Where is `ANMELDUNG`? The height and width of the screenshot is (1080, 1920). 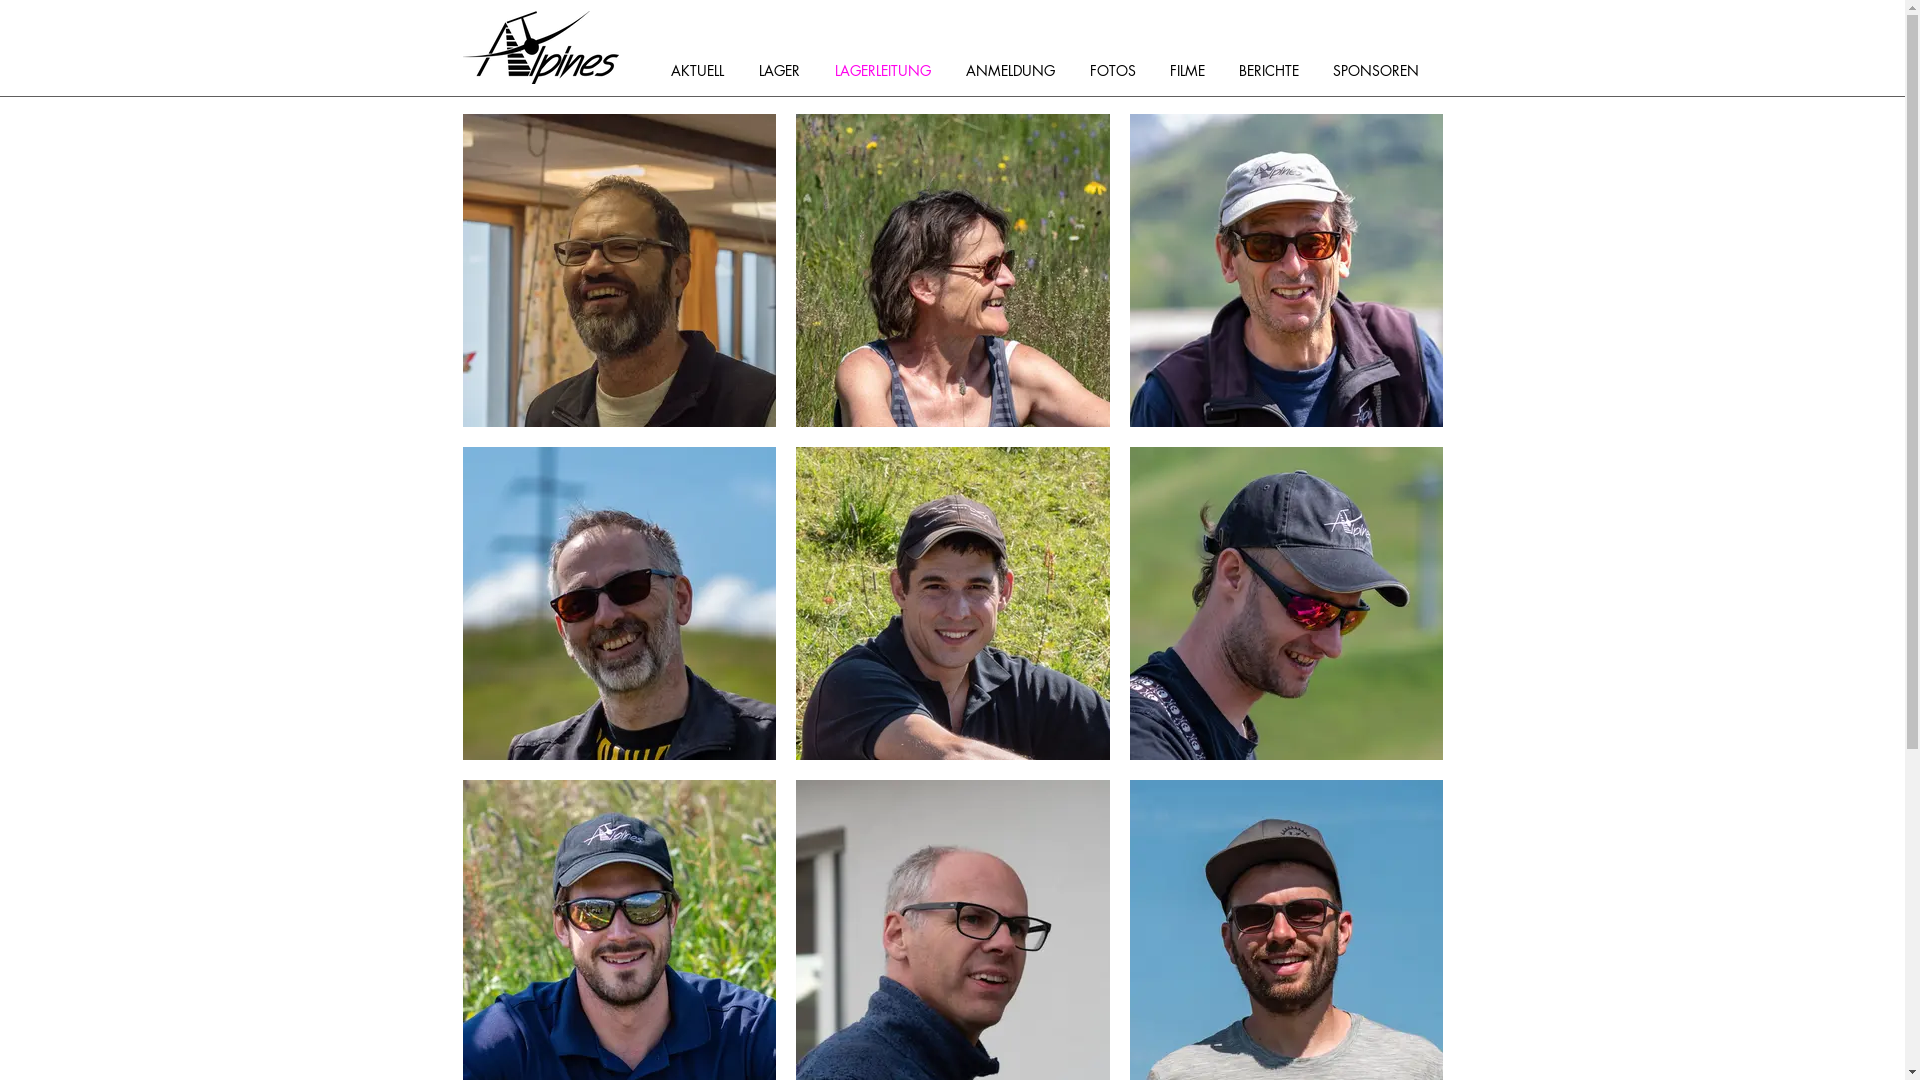
ANMELDUNG is located at coordinates (1018, 70).